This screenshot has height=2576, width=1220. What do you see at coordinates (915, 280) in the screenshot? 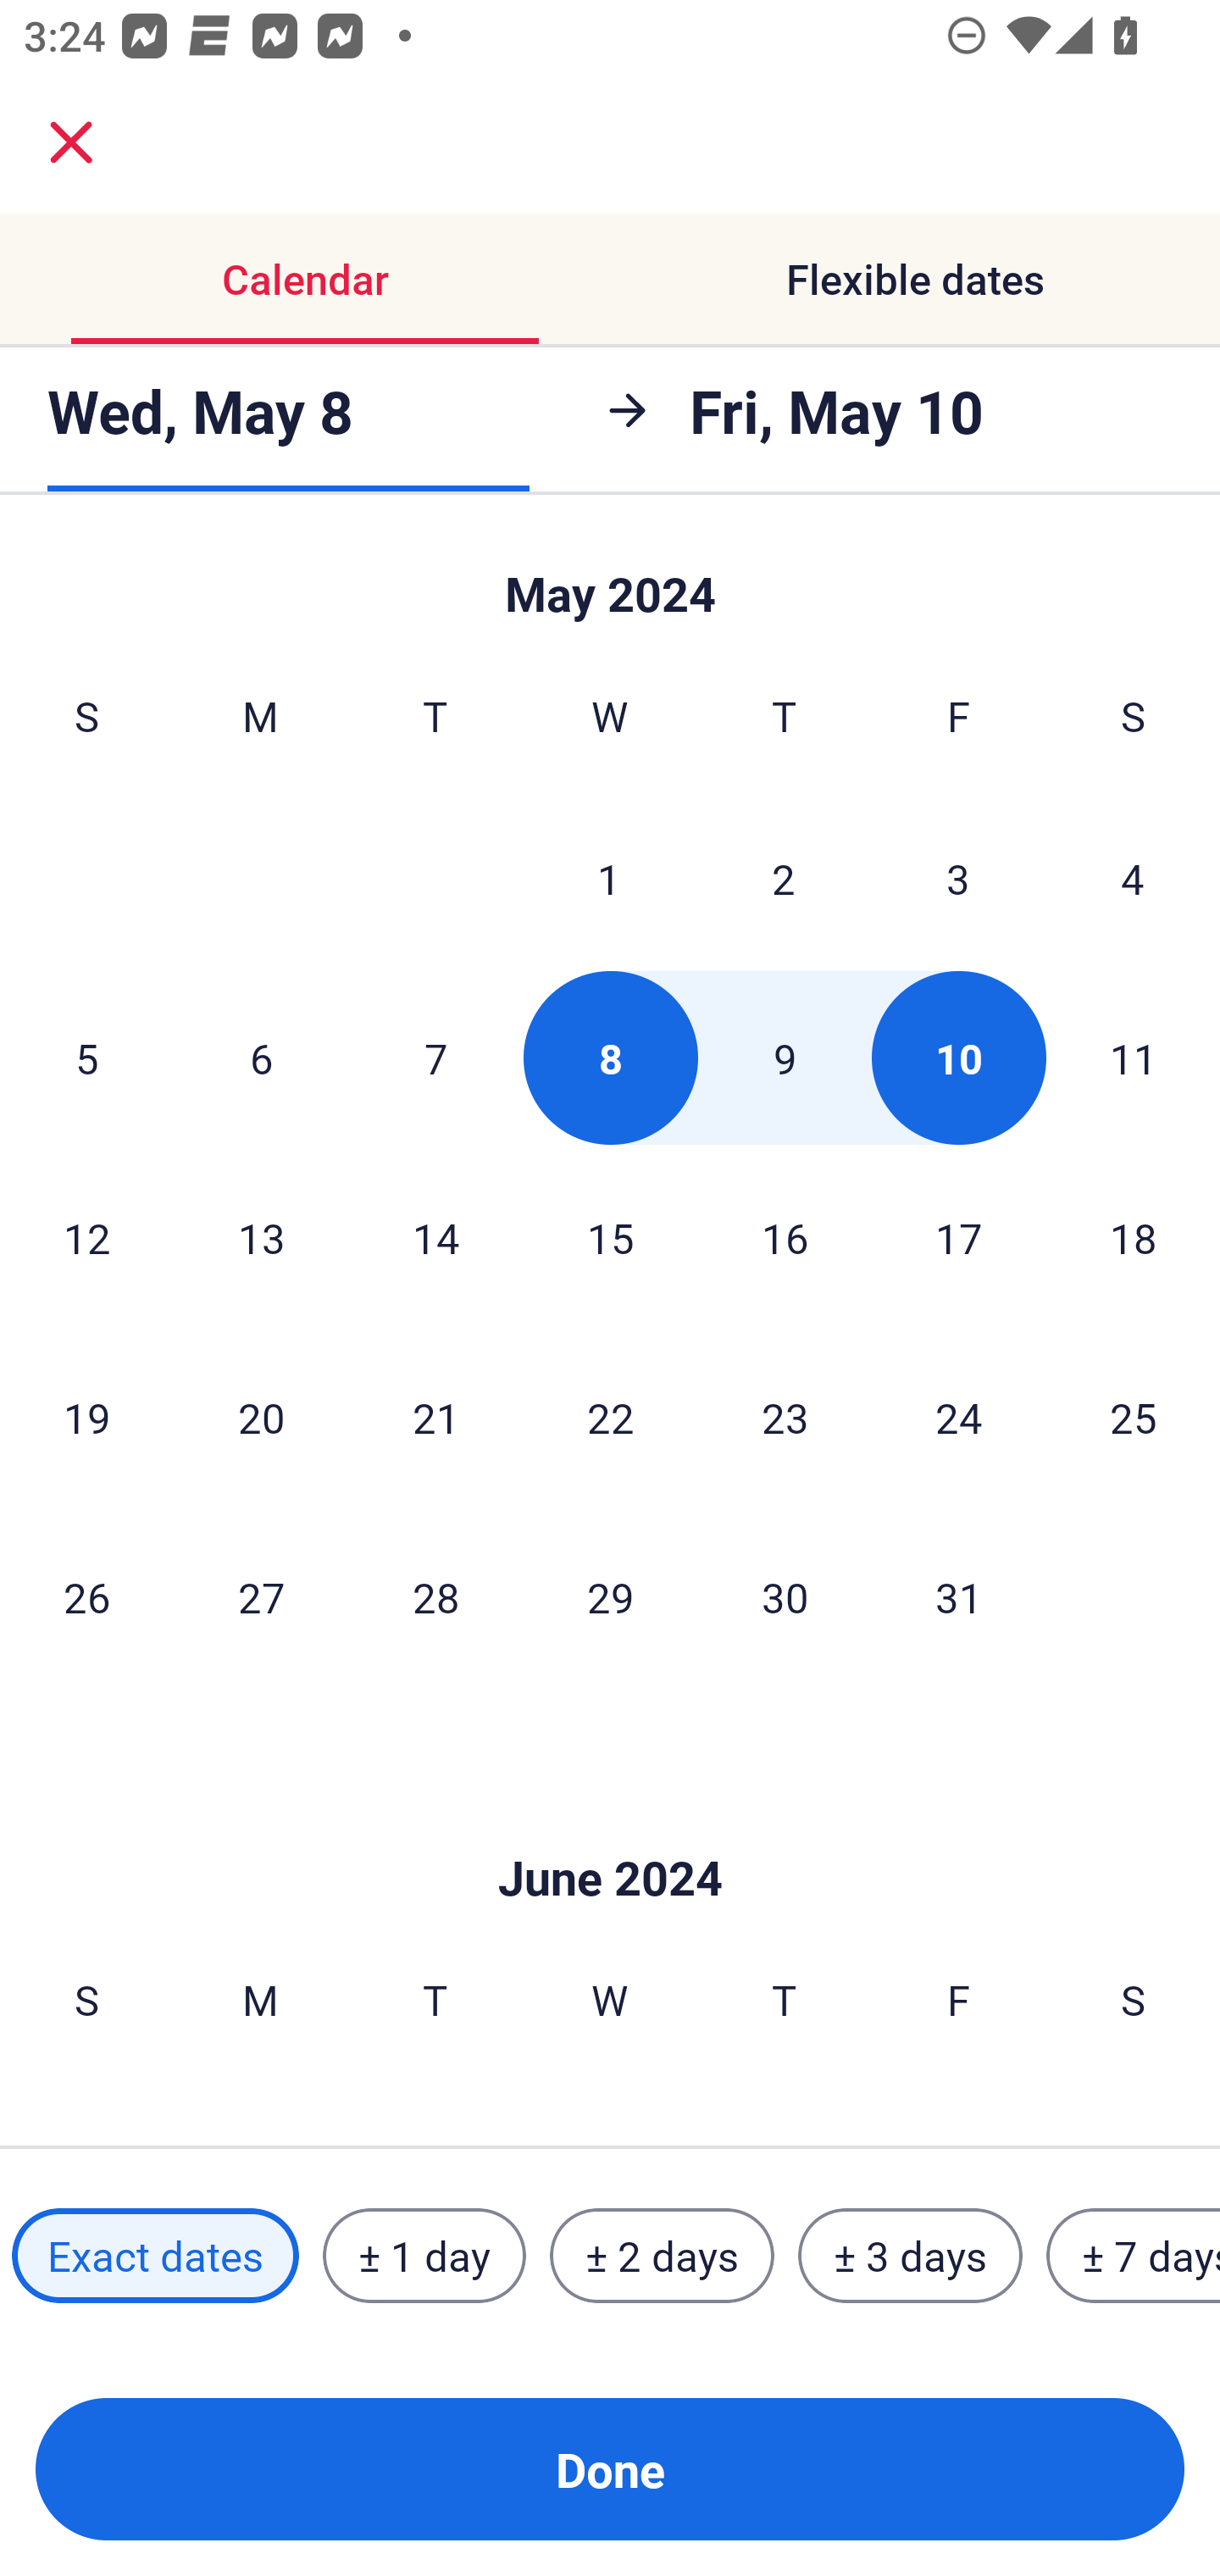
I see `Flexible dates` at bounding box center [915, 280].